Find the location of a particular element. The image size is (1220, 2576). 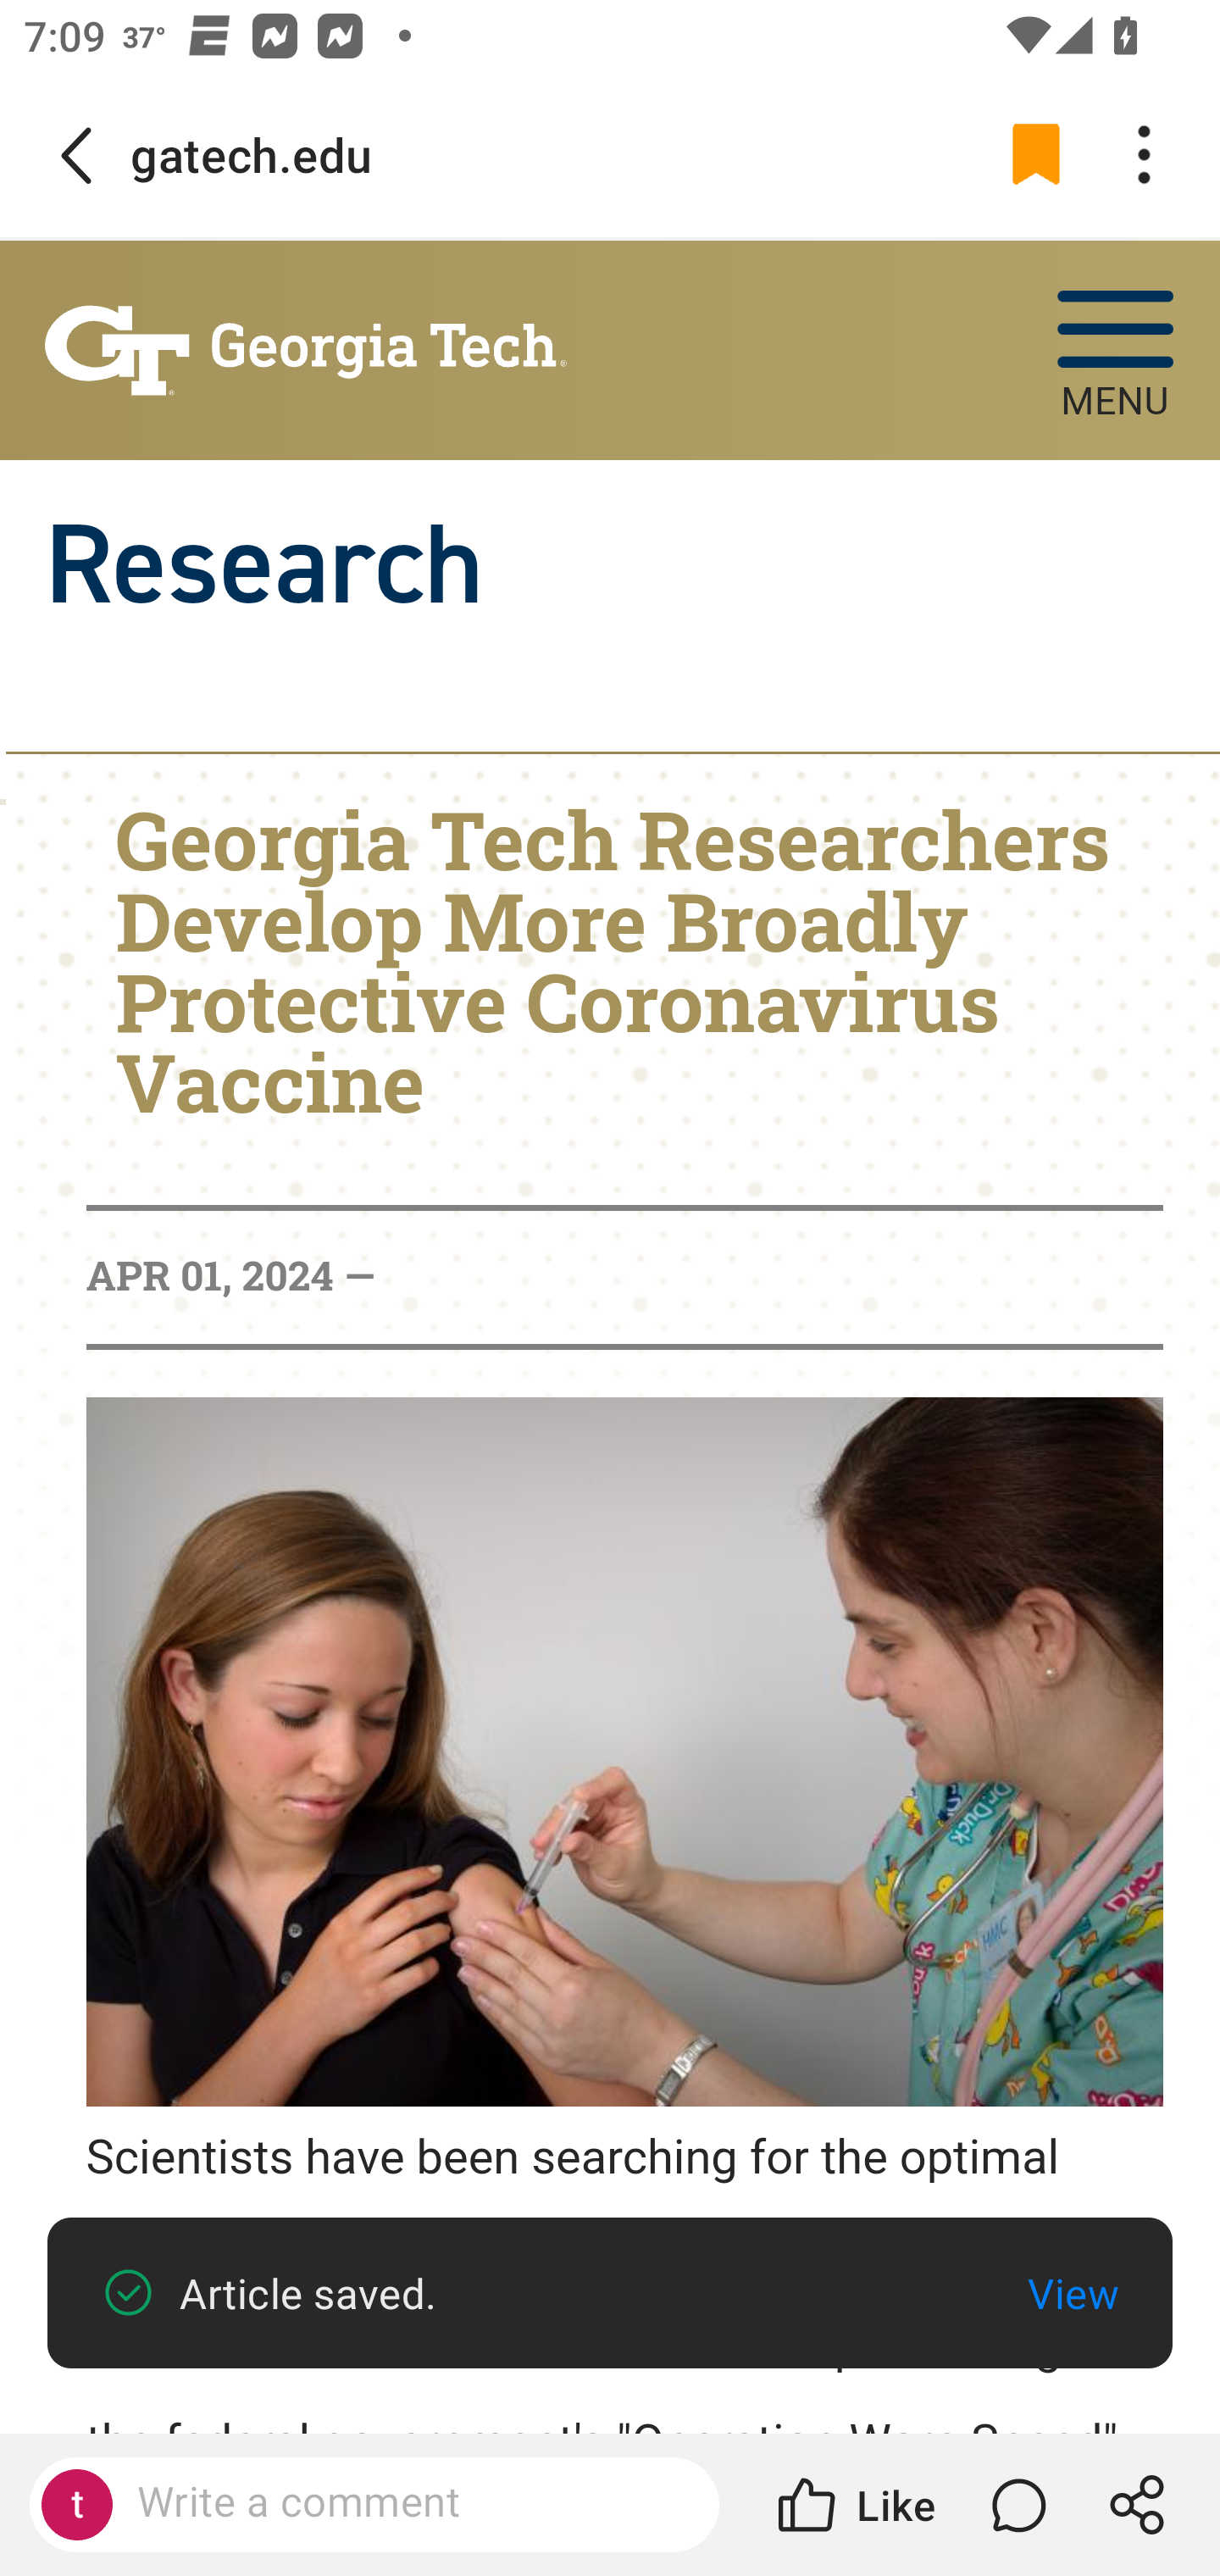

View is located at coordinates (1073, 2293).